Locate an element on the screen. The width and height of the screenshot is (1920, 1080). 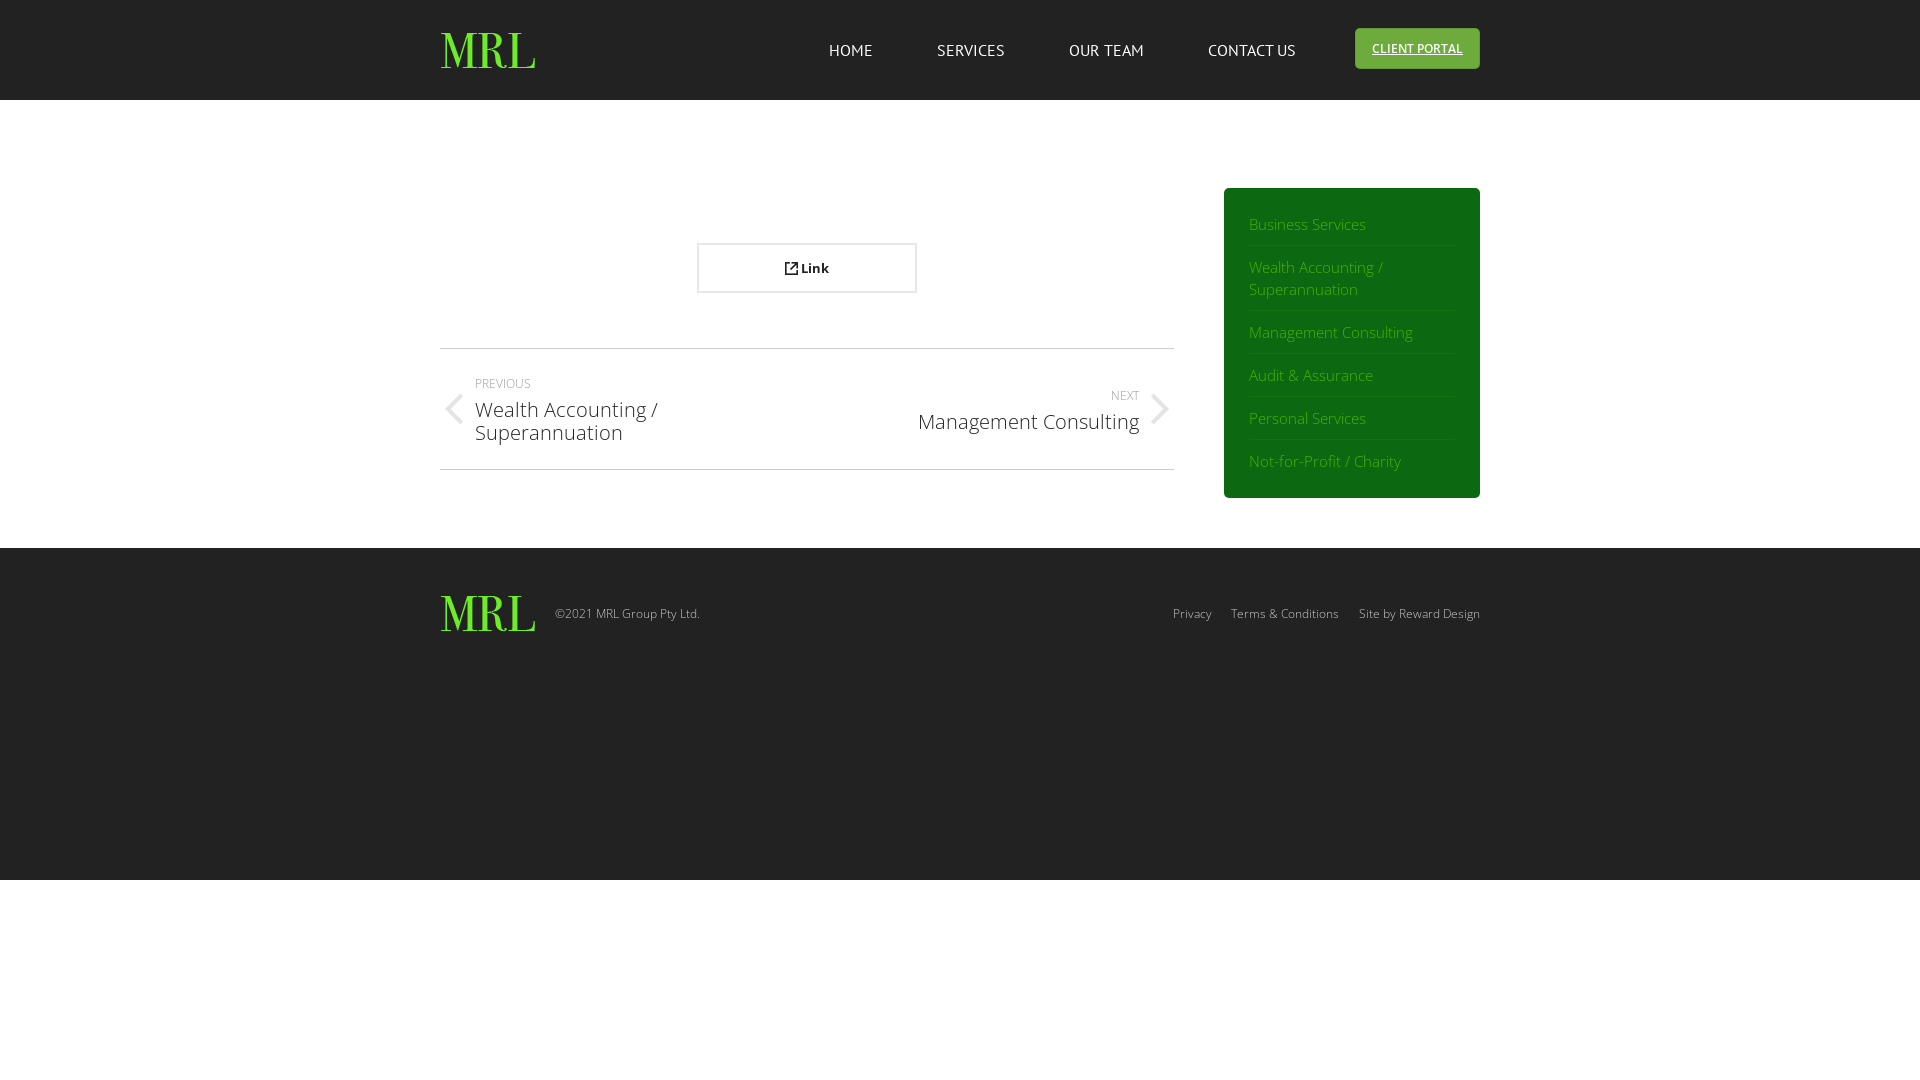
Business Services is located at coordinates (1308, 224).